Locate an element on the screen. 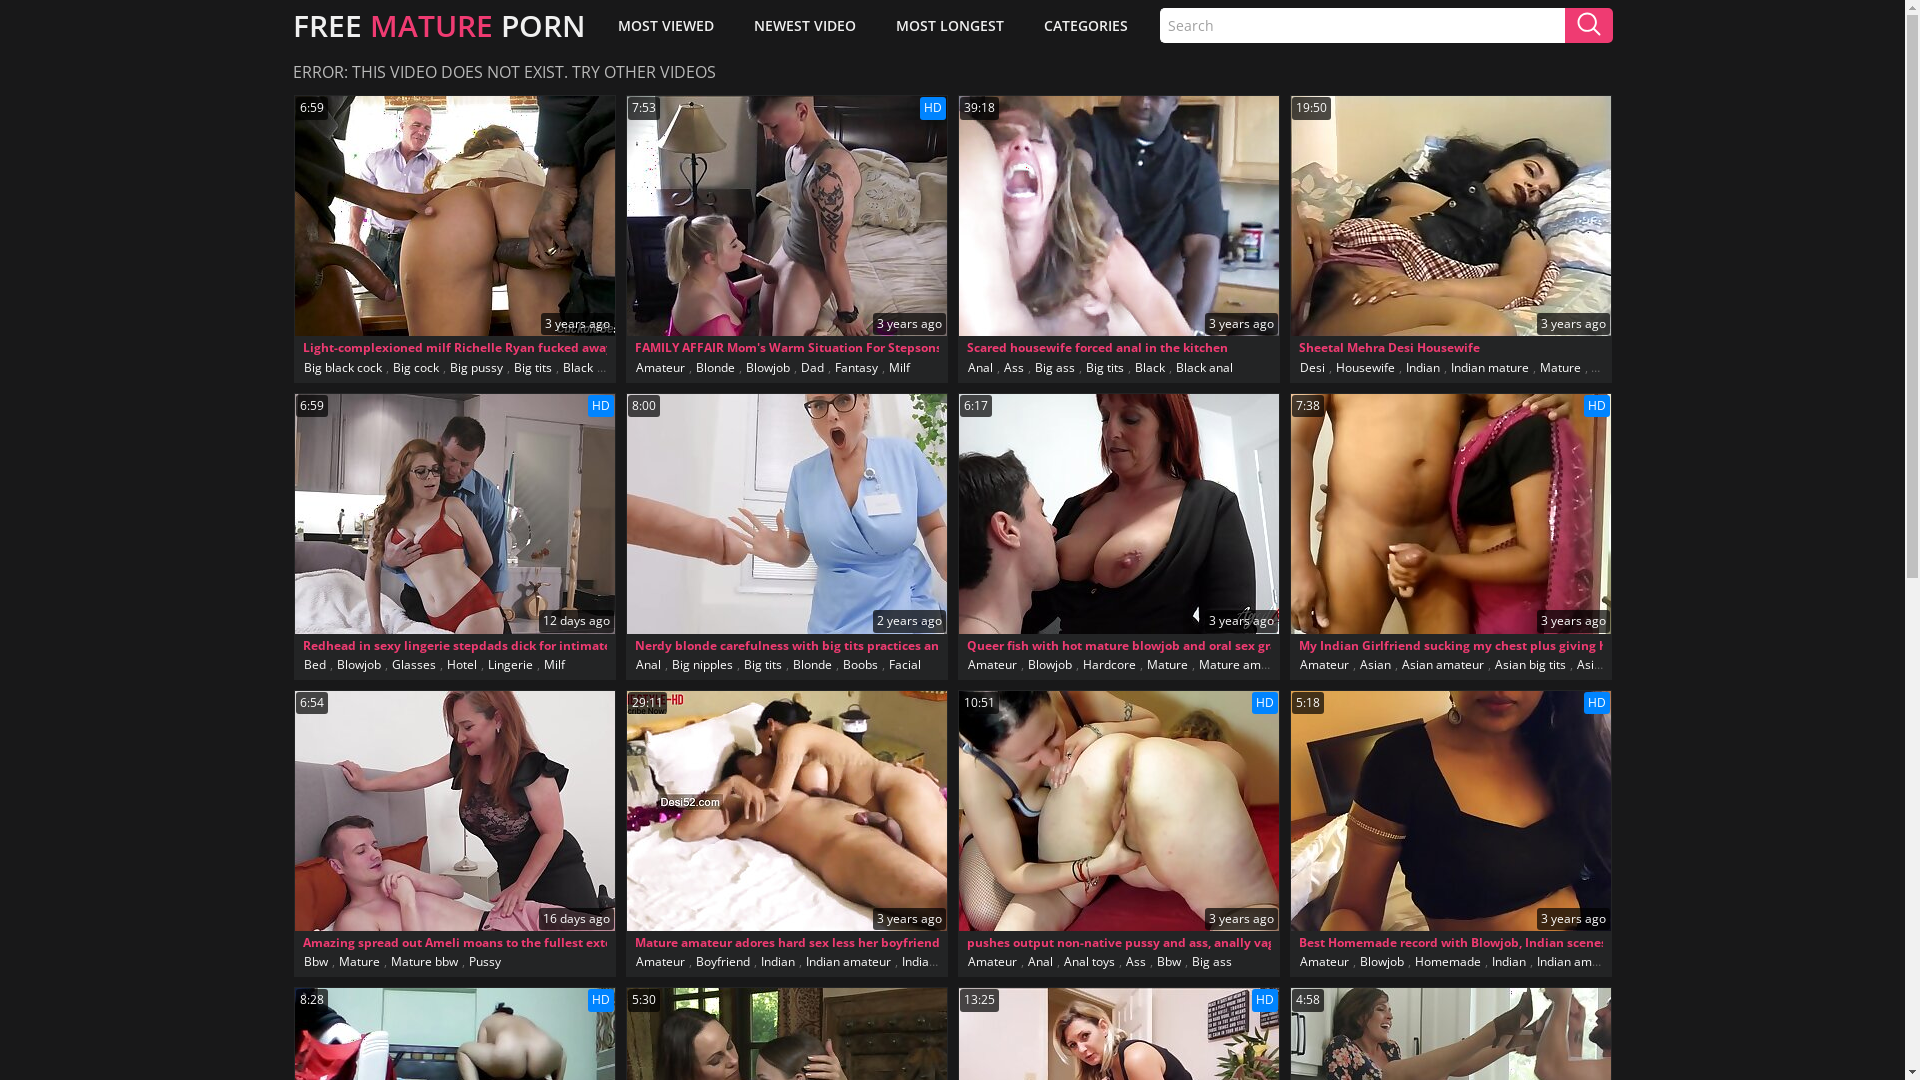  Black is located at coordinates (578, 368).